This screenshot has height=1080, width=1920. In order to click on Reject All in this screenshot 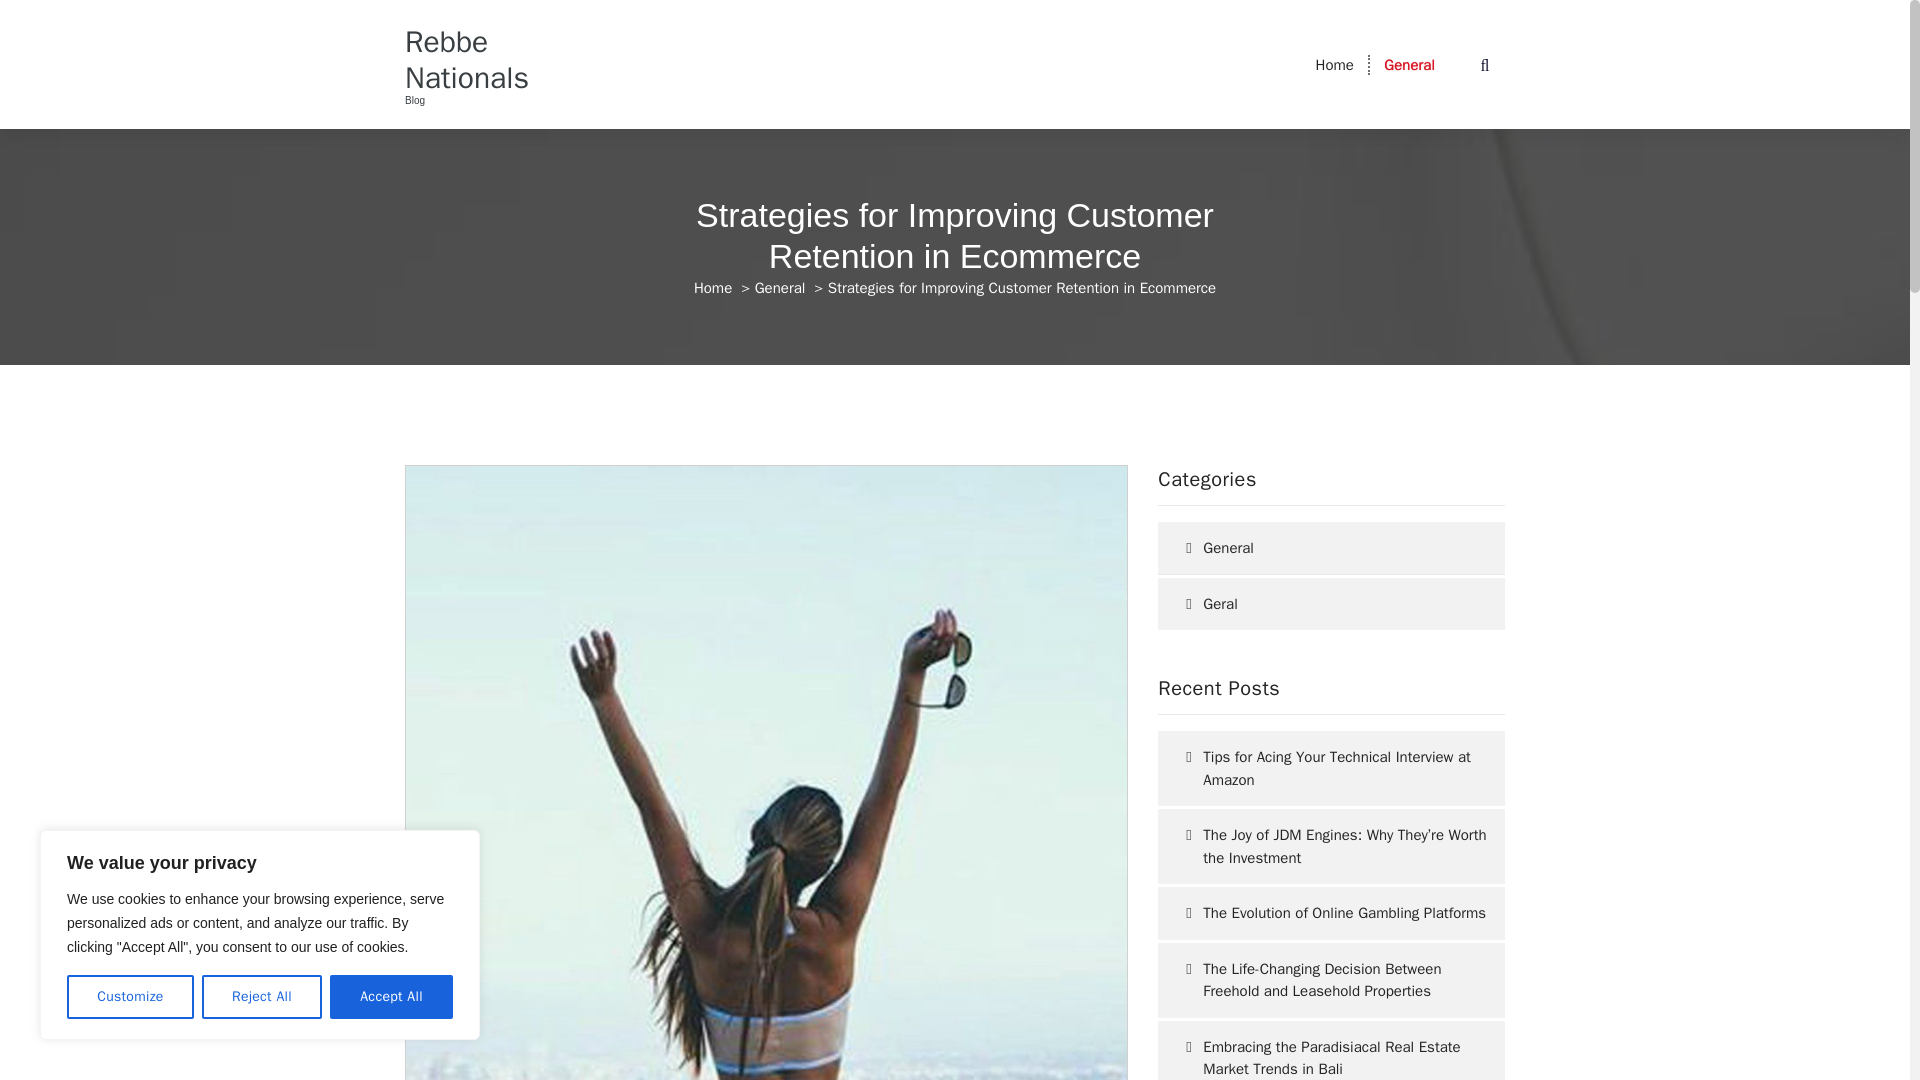, I will do `click(262, 997)`.